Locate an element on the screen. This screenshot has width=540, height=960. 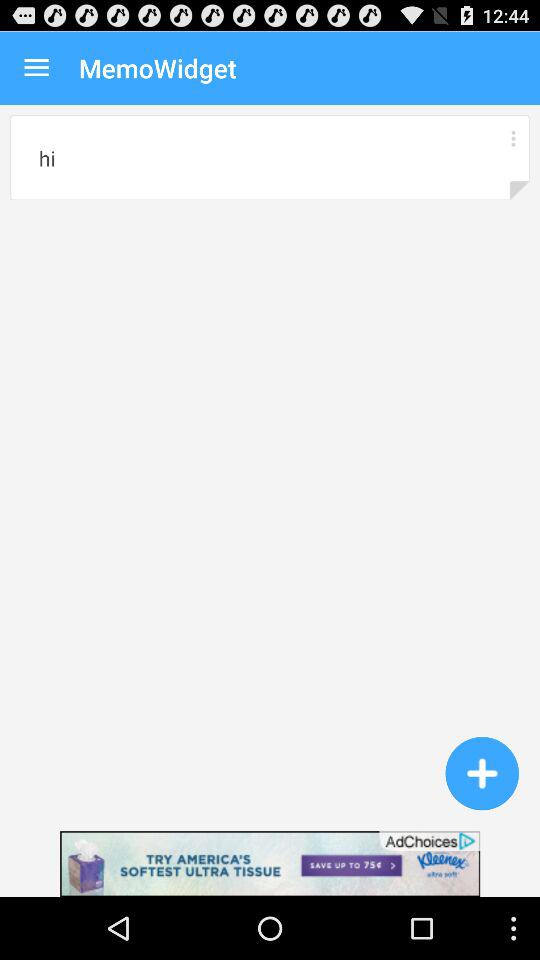
view options is located at coordinates (512, 138).